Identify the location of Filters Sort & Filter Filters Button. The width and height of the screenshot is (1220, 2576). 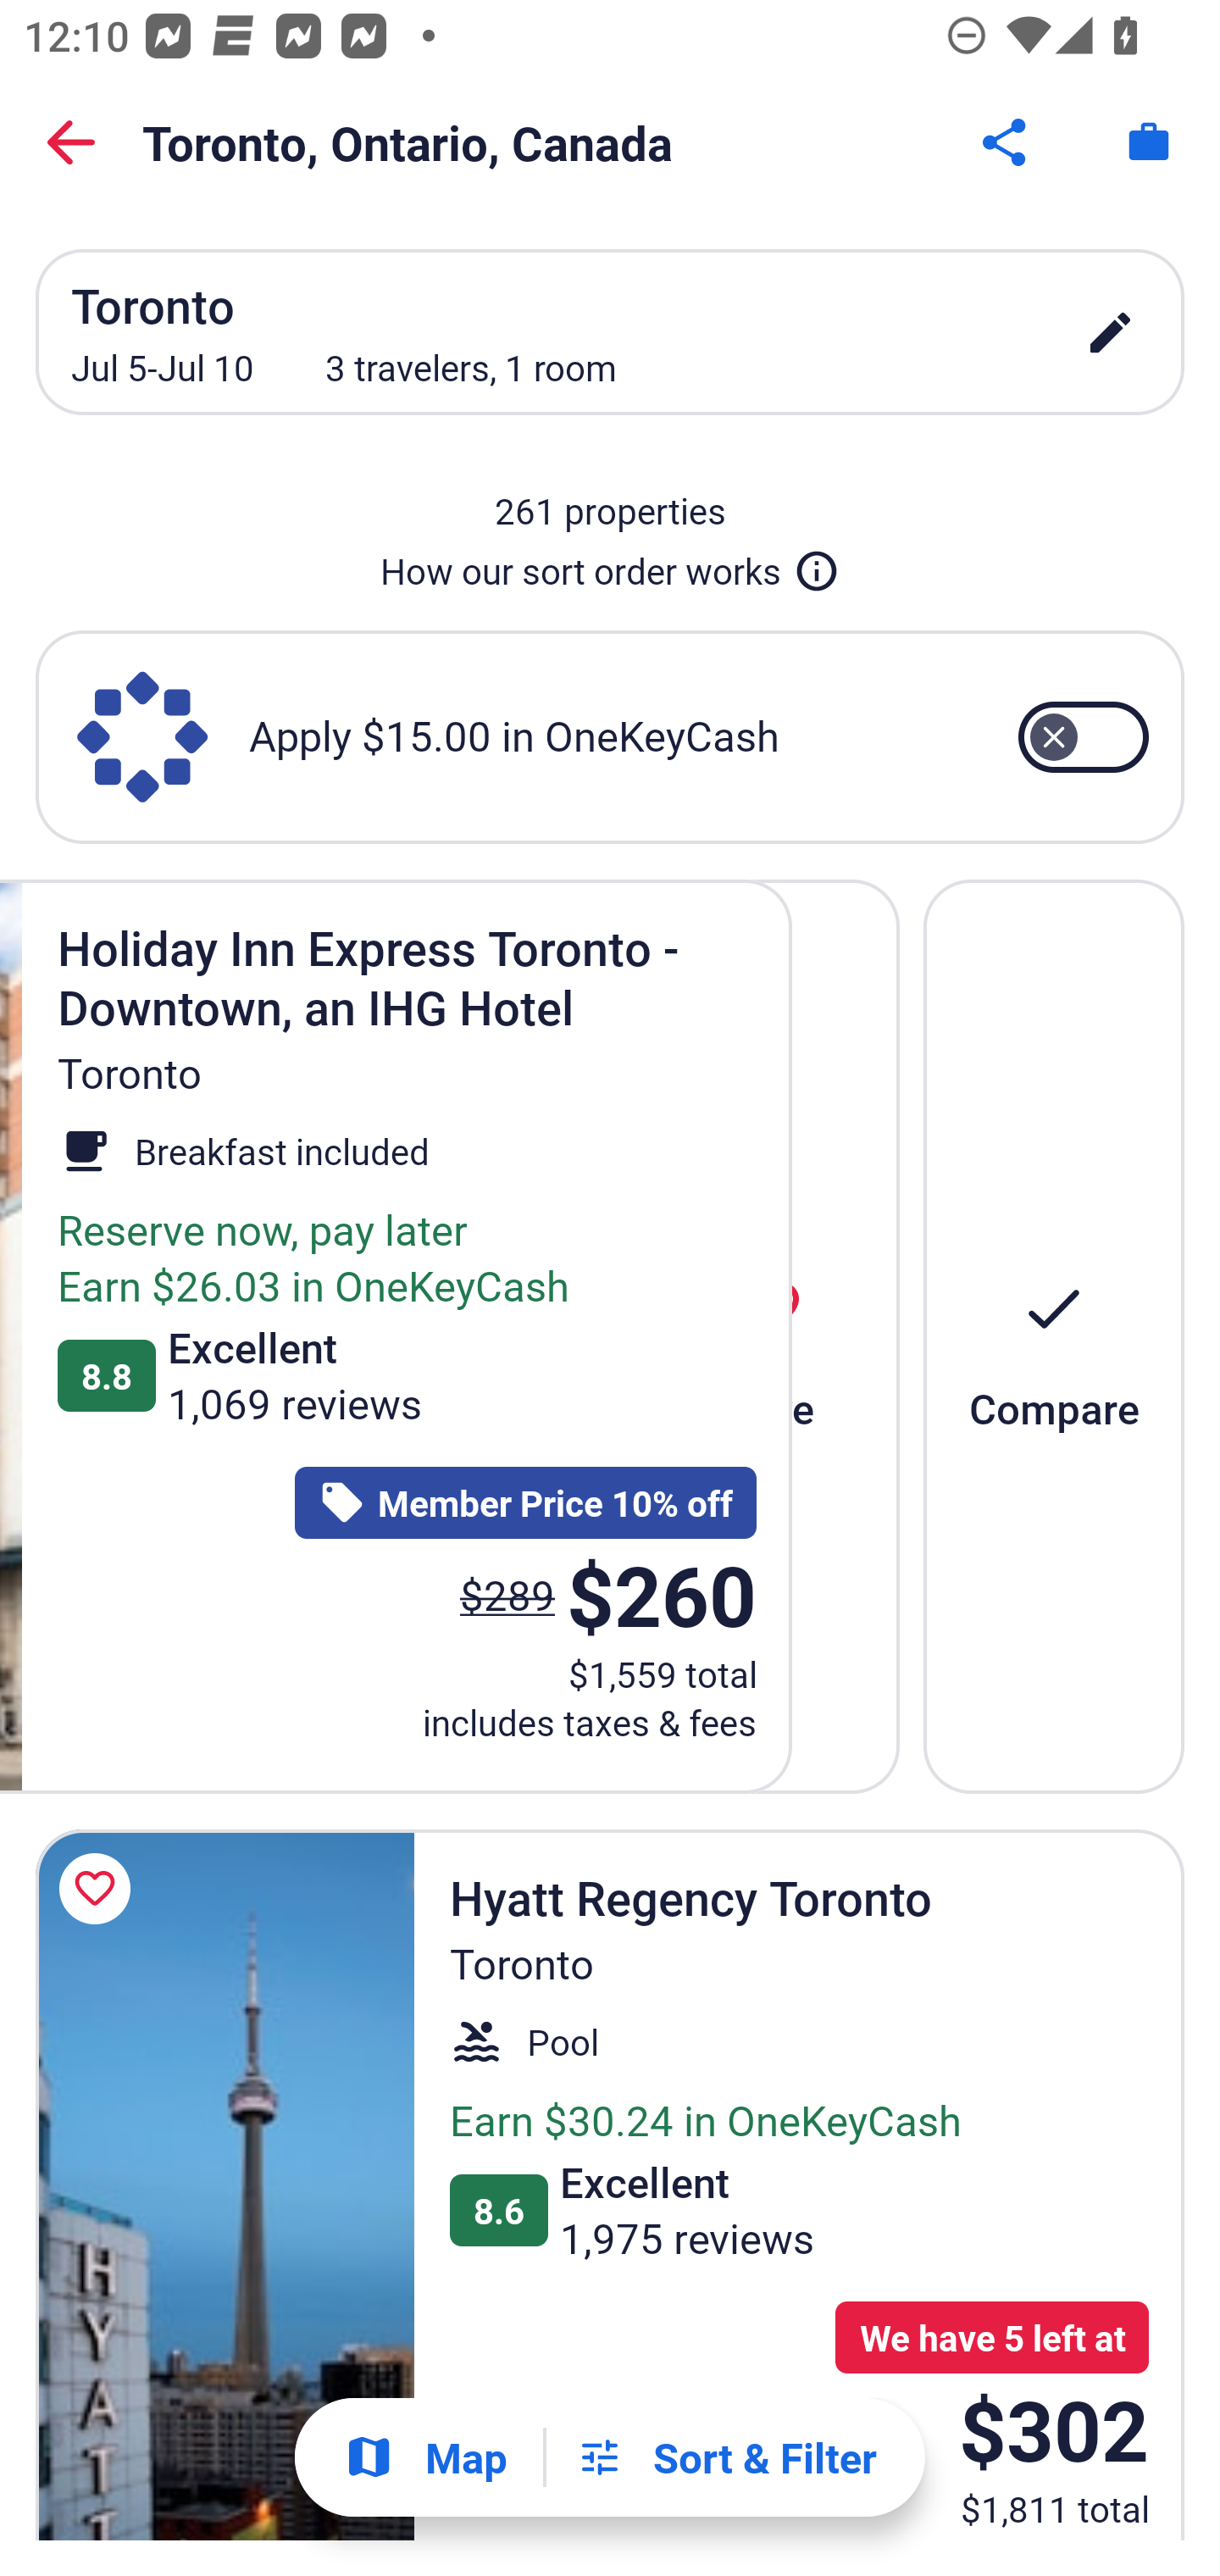
(726, 2457).